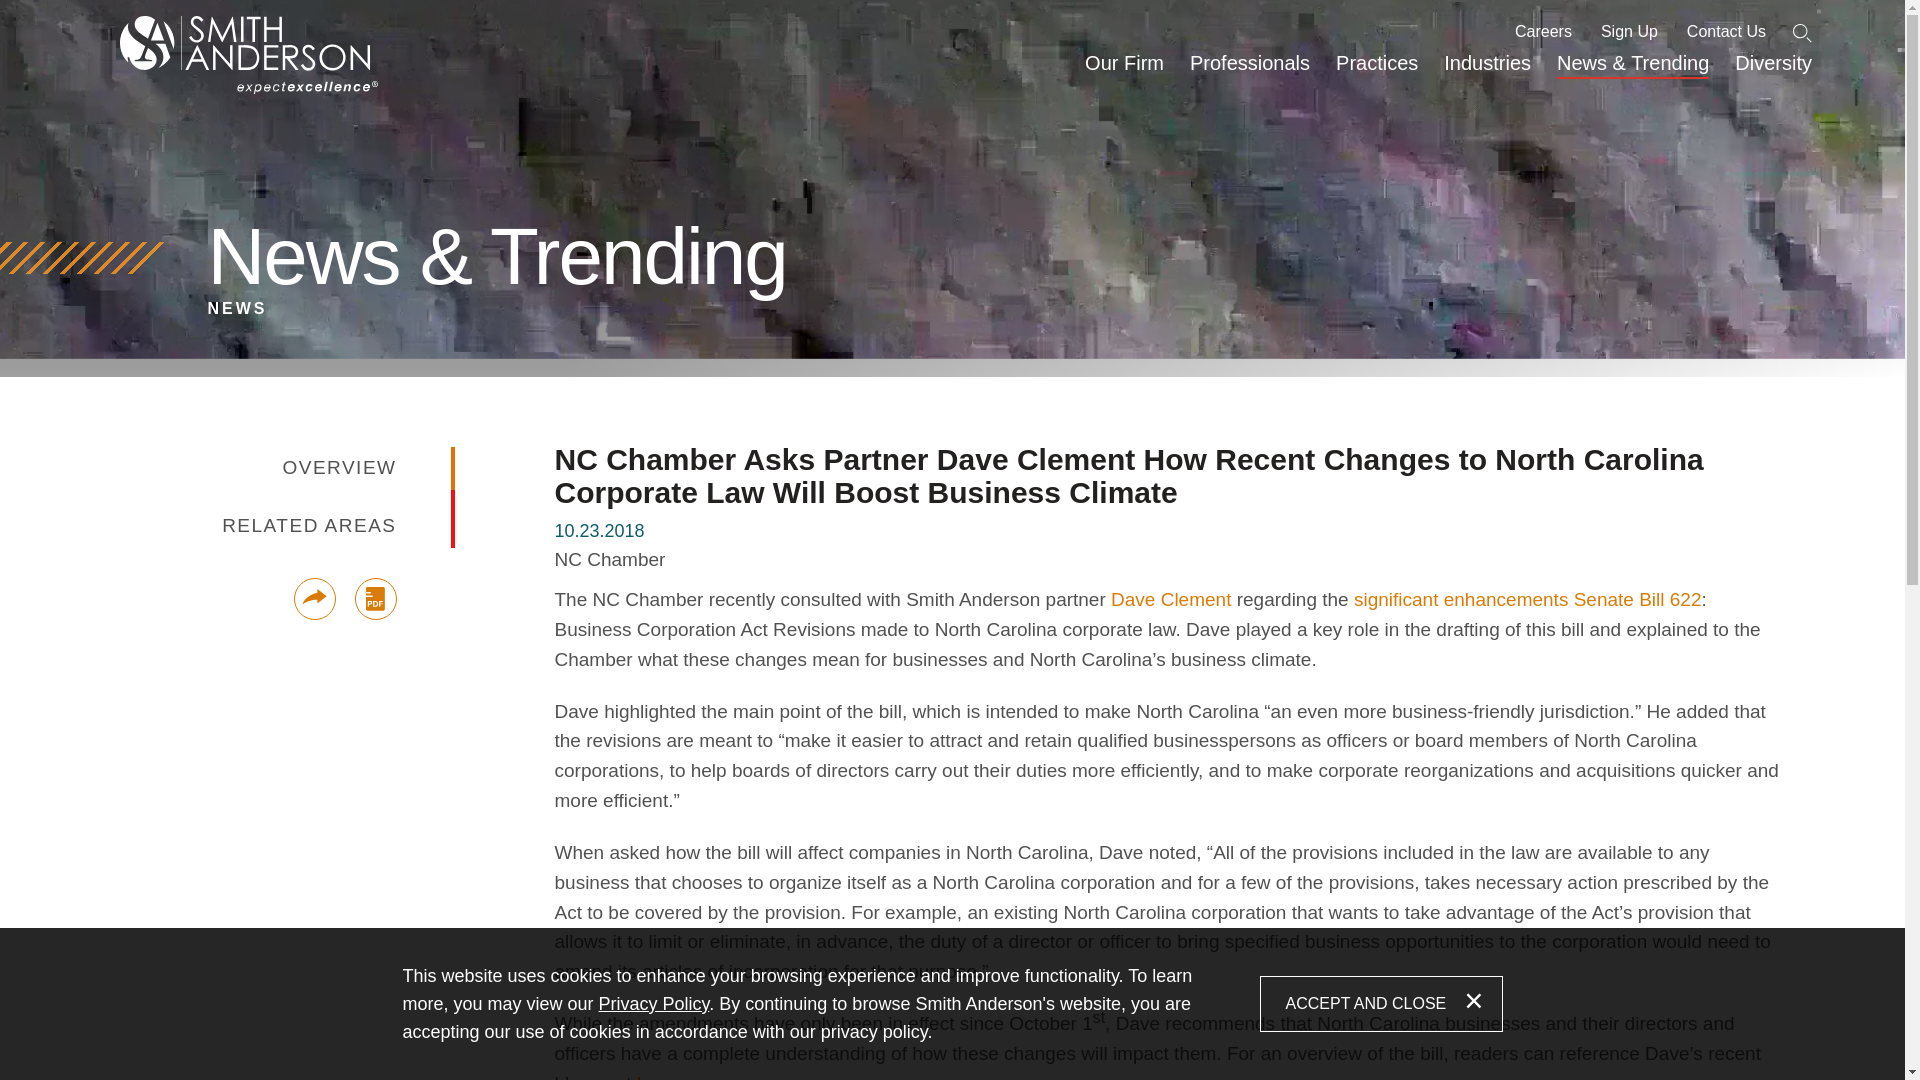 This screenshot has width=1920, height=1080. What do you see at coordinates (314, 598) in the screenshot?
I see `Share` at bounding box center [314, 598].